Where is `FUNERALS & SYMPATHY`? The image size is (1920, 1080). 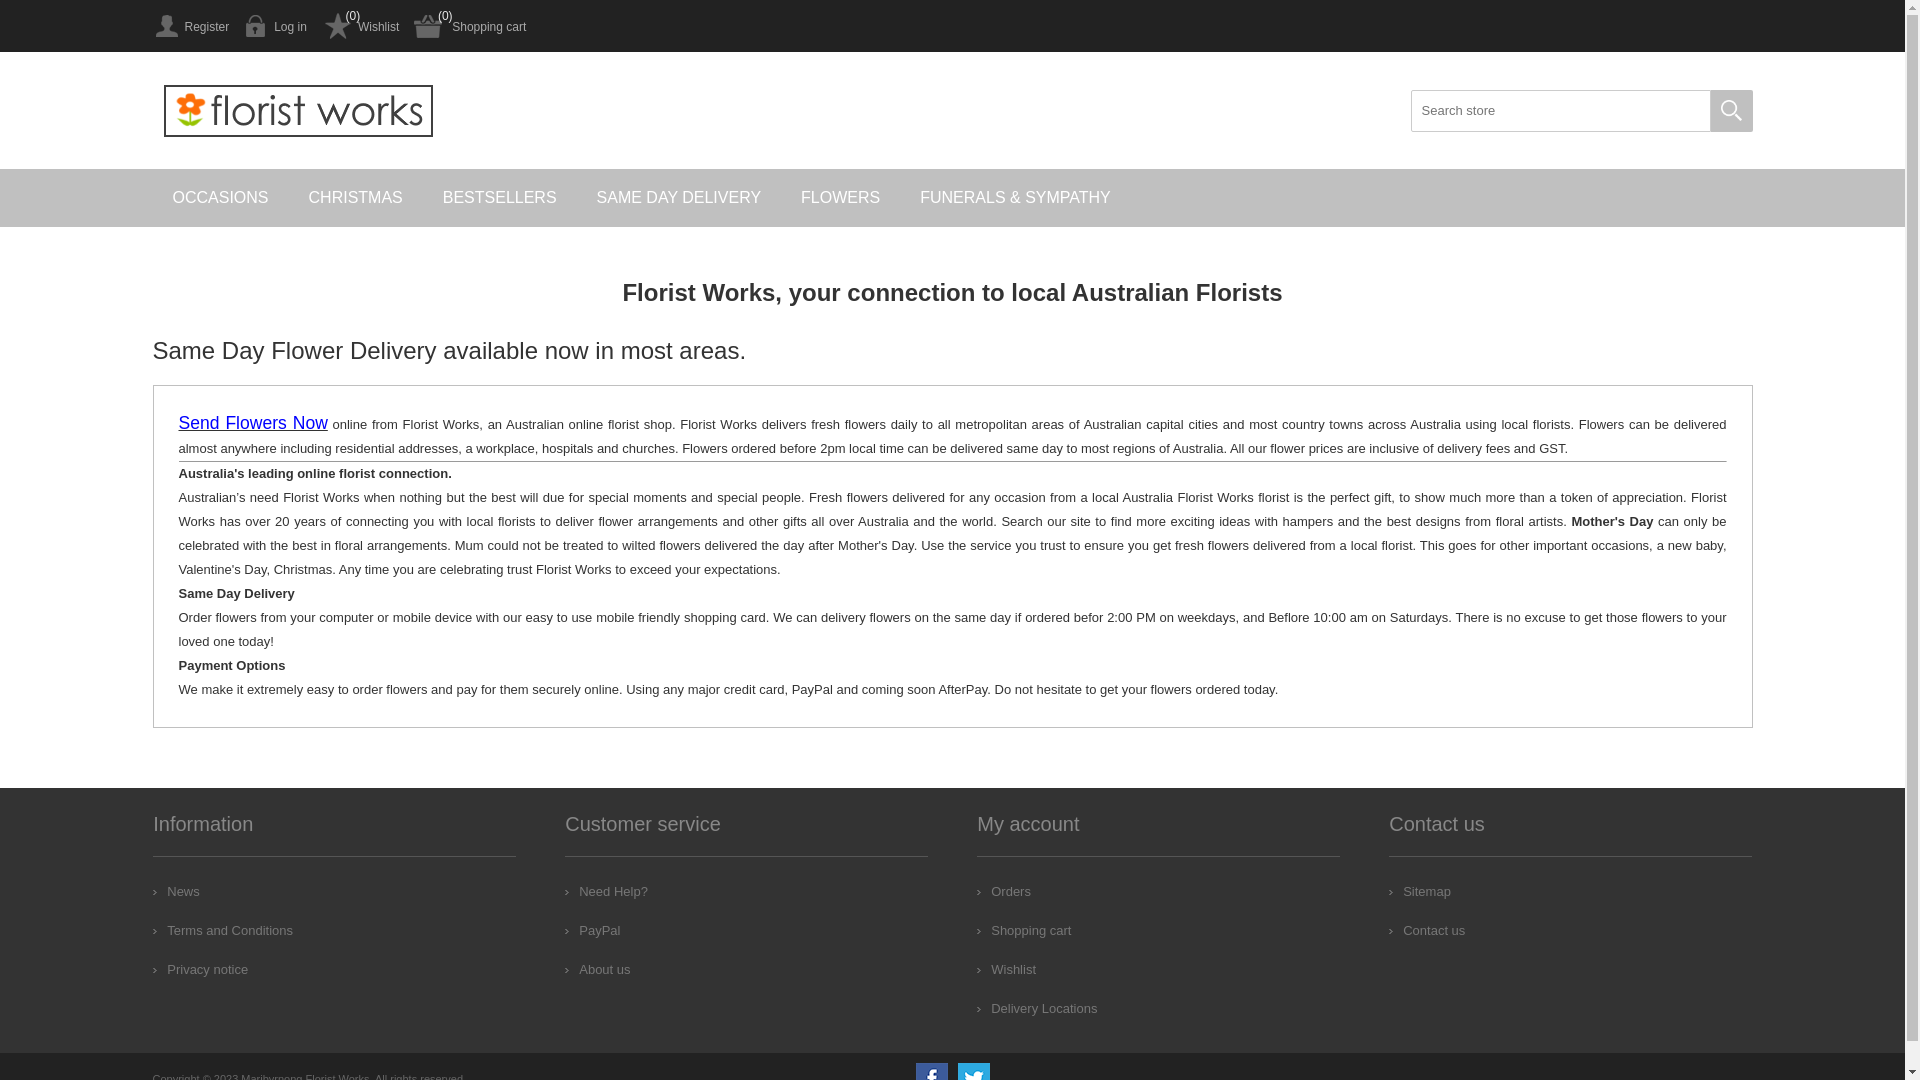 FUNERALS & SYMPATHY is located at coordinates (1016, 198).